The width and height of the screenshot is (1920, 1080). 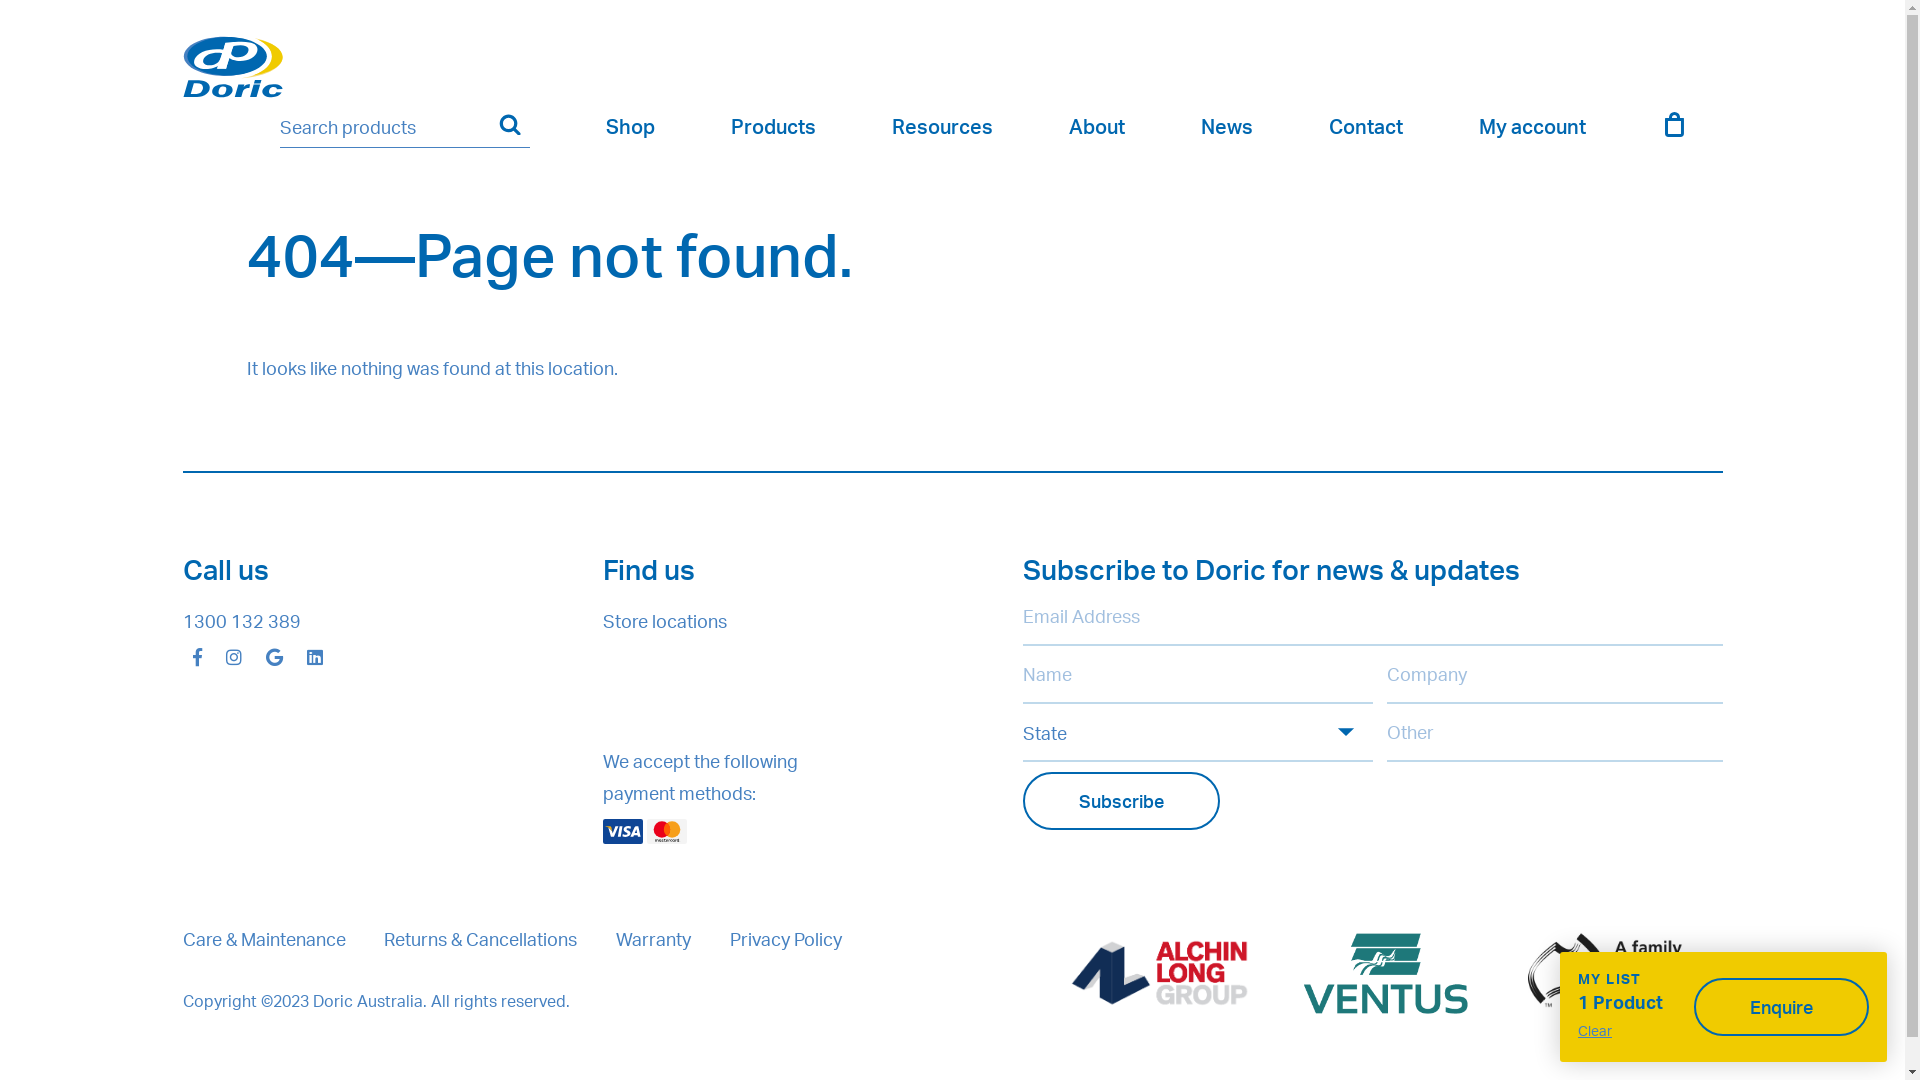 I want to click on Warranty, so click(x=654, y=939).